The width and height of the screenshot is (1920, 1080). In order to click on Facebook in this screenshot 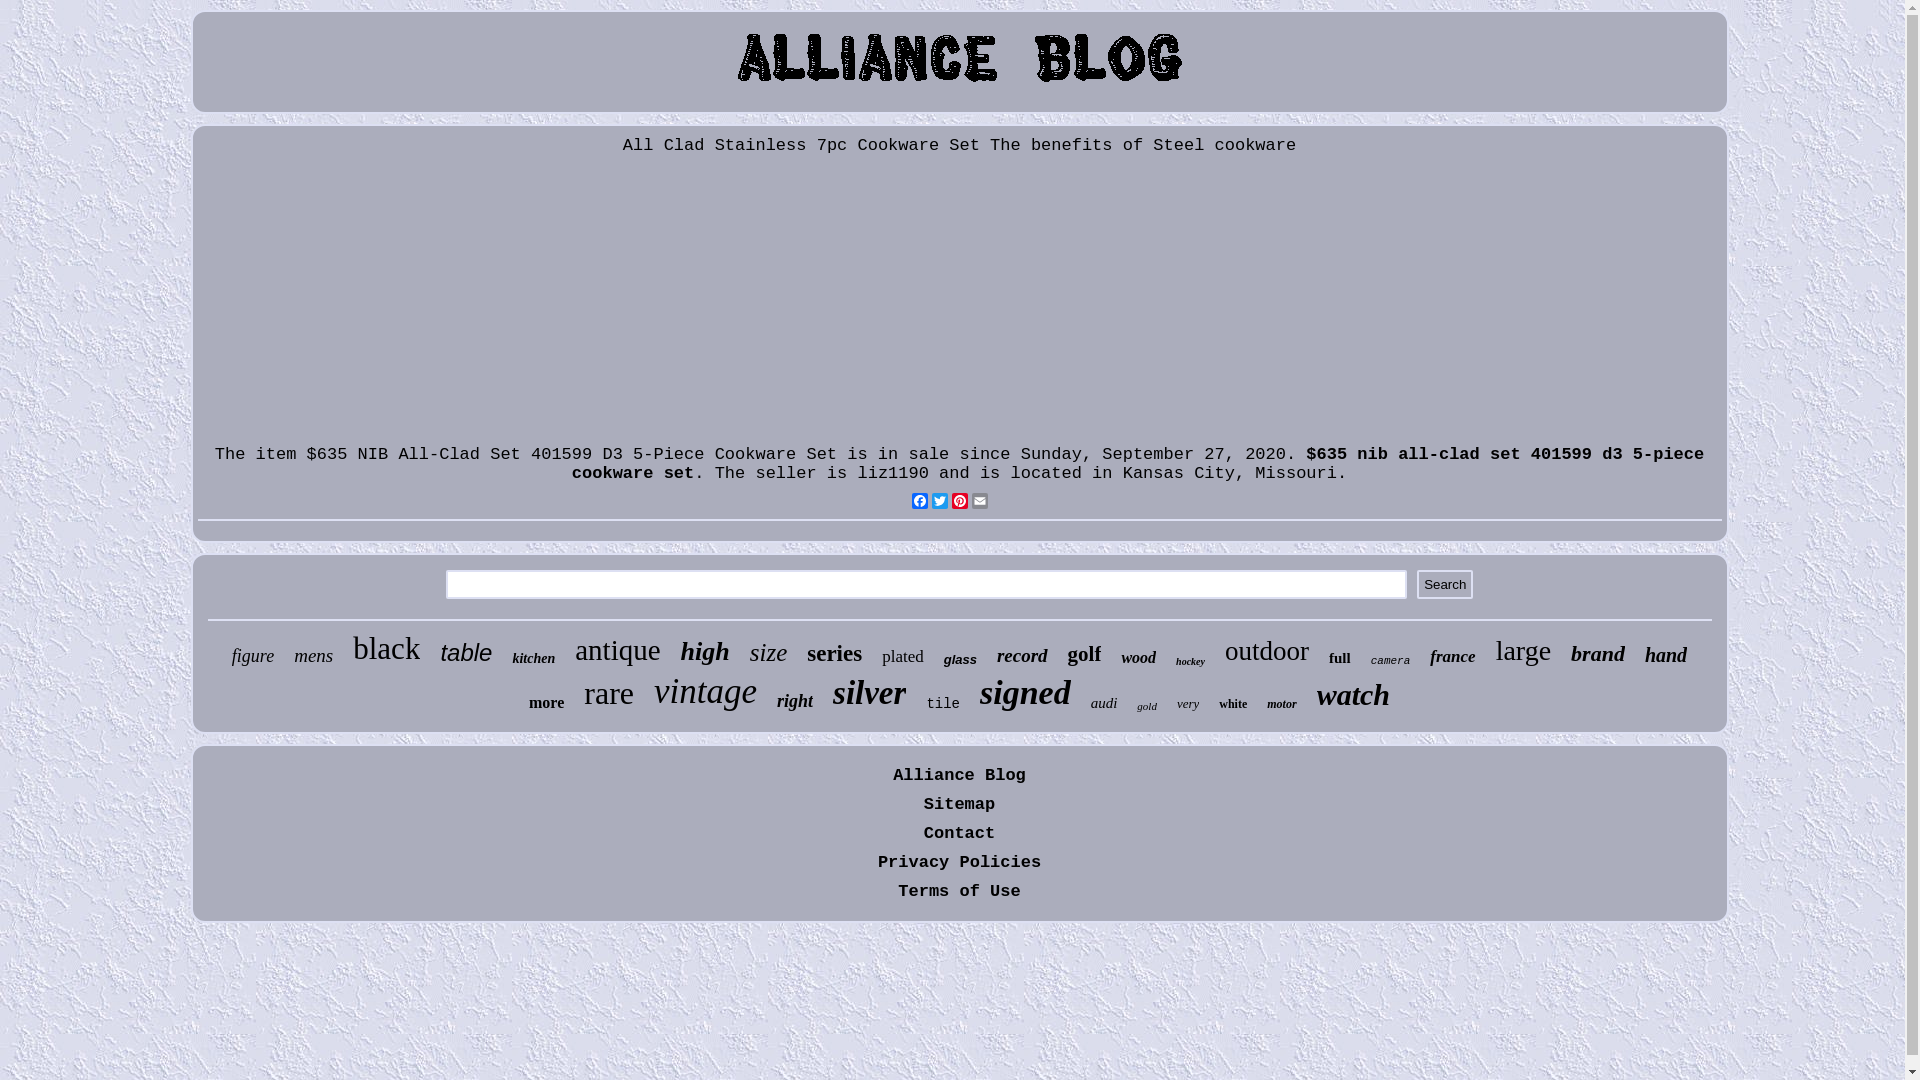, I will do `click(920, 500)`.